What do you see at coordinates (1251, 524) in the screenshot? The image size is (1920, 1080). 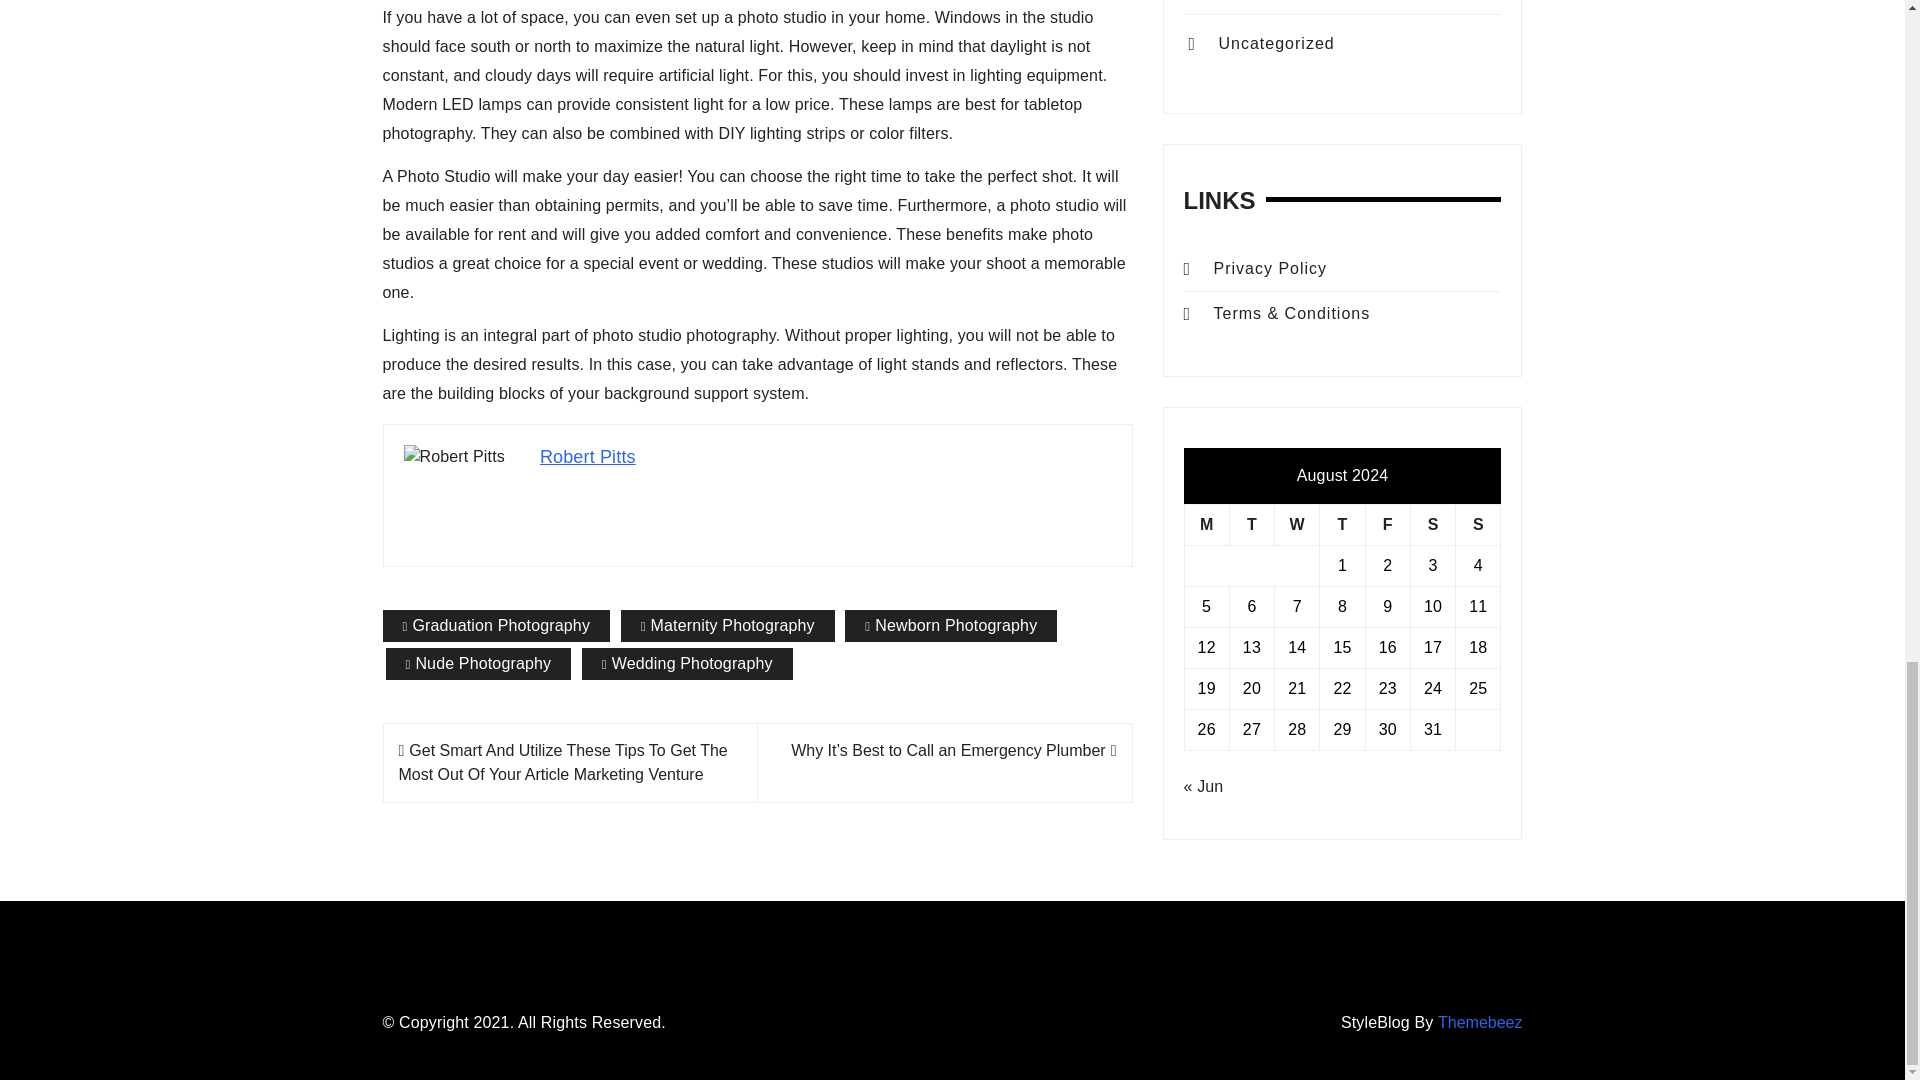 I see `Tuesday` at bounding box center [1251, 524].